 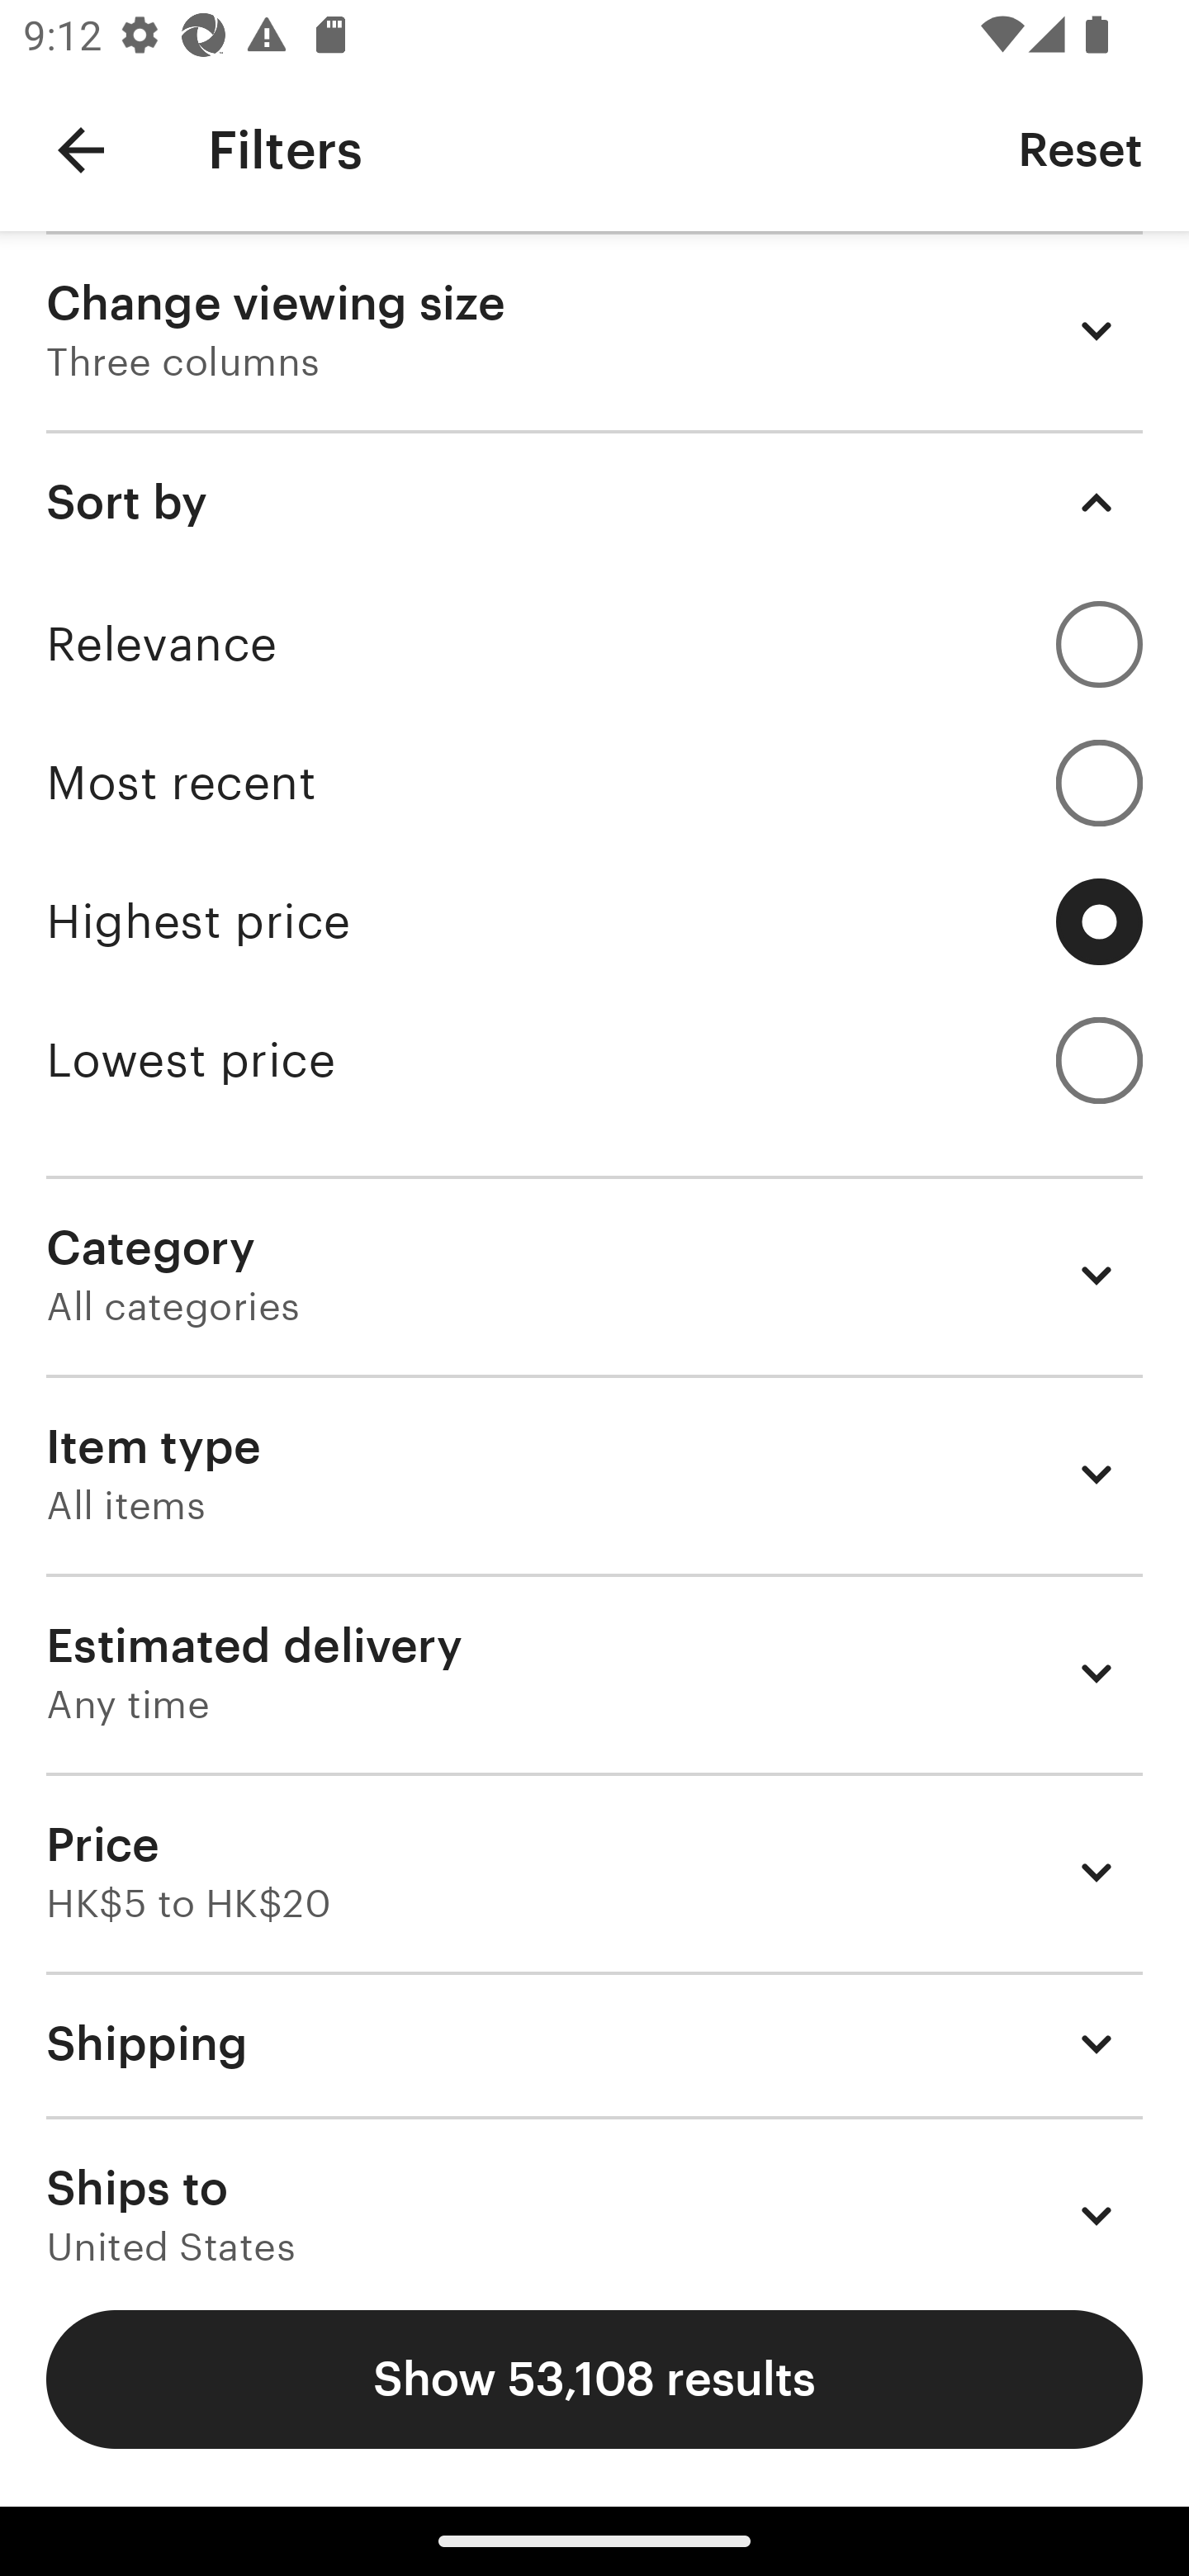 I want to click on Relevance, so click(x=594, y=644).